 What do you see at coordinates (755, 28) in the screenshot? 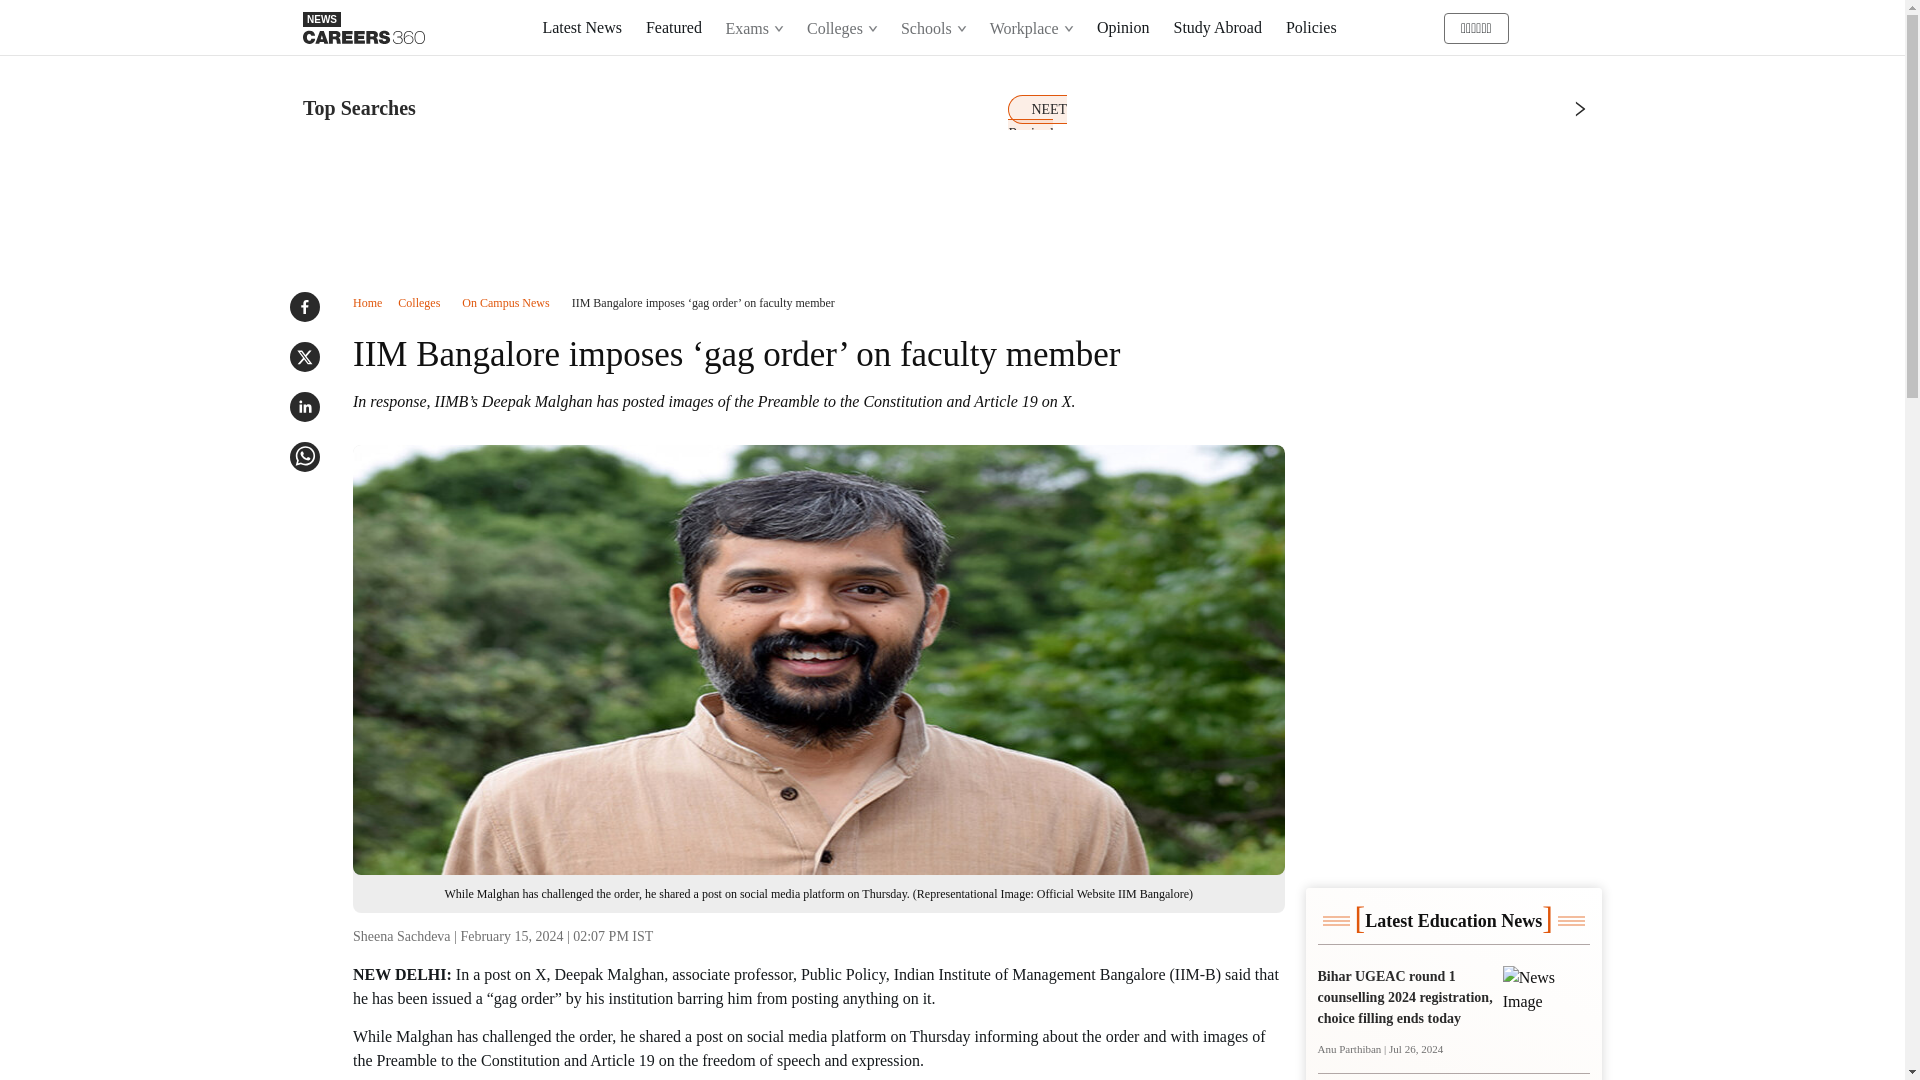
I see `Exams` at bounding box center [755, 28].